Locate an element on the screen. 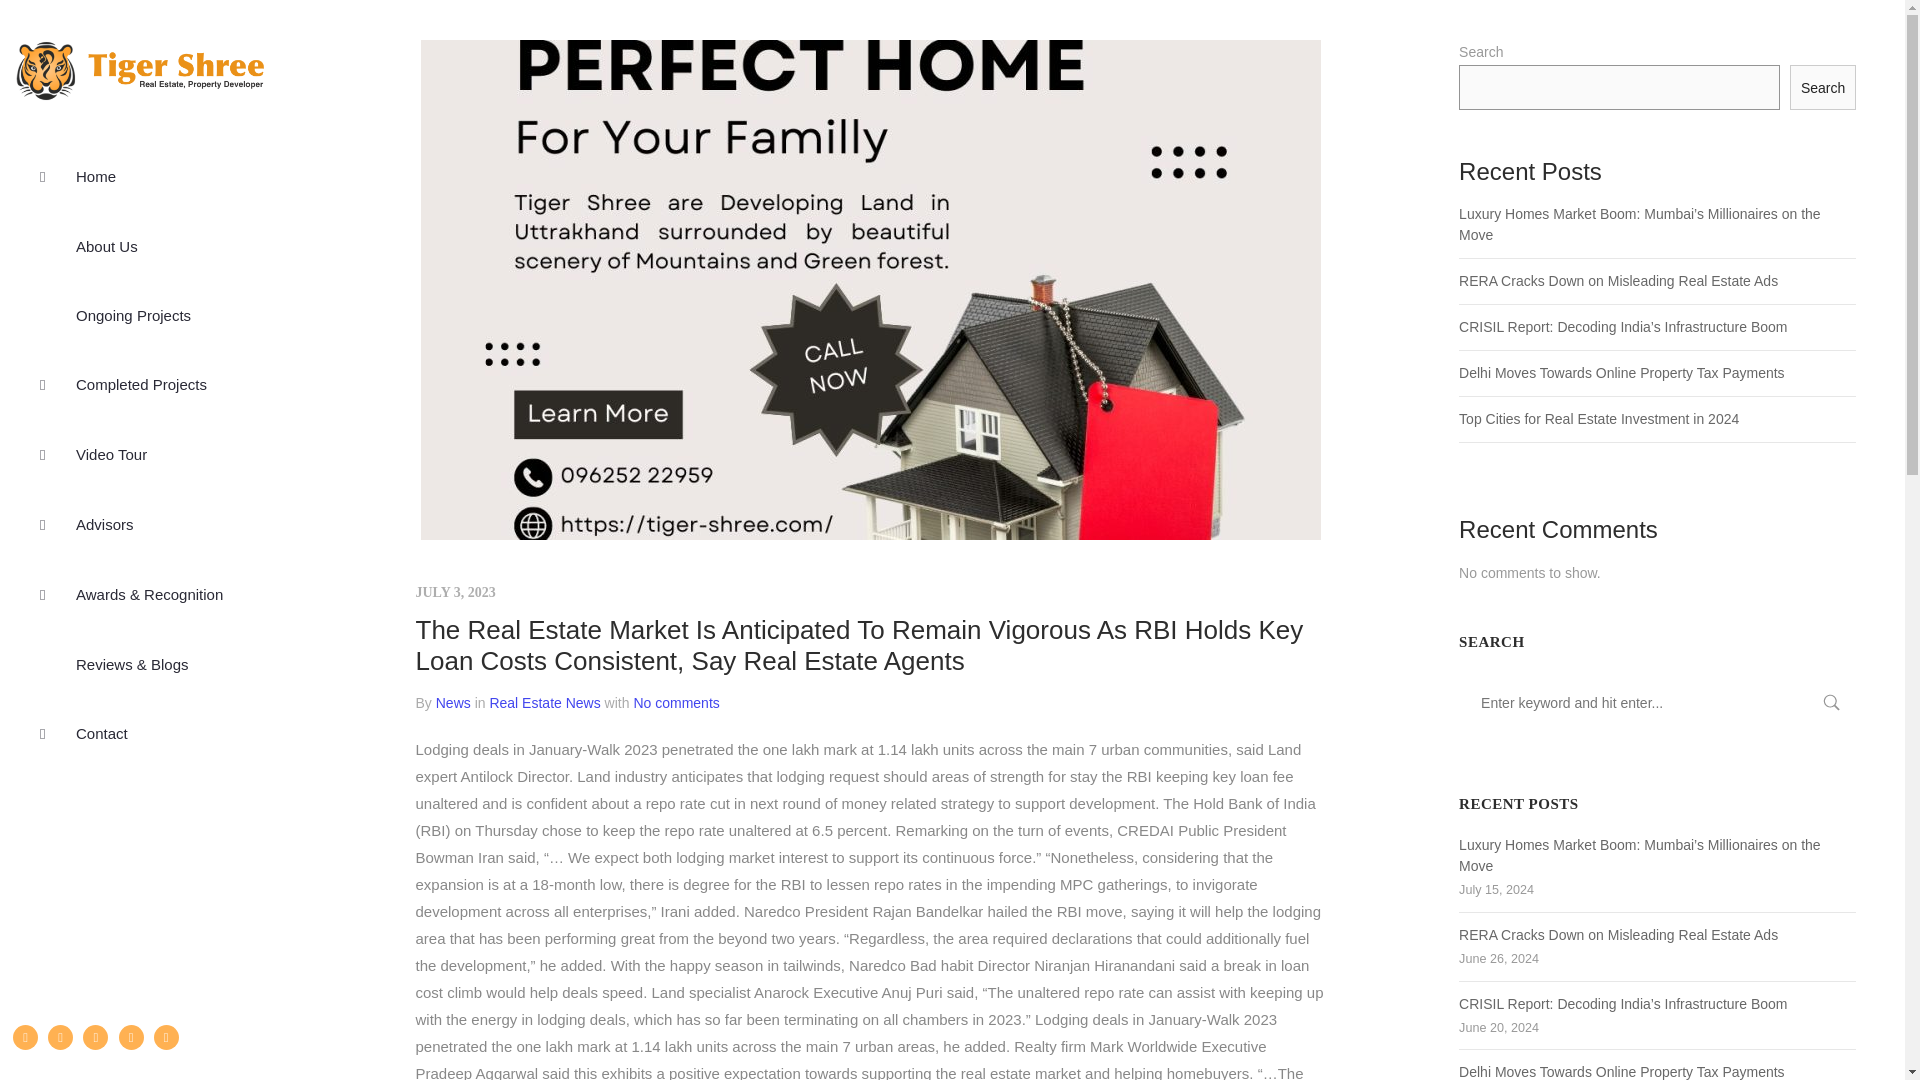 Image resolution: width=1920 pixels, height=1080 pixels. Video Tour is located at coordinates (140, 455).